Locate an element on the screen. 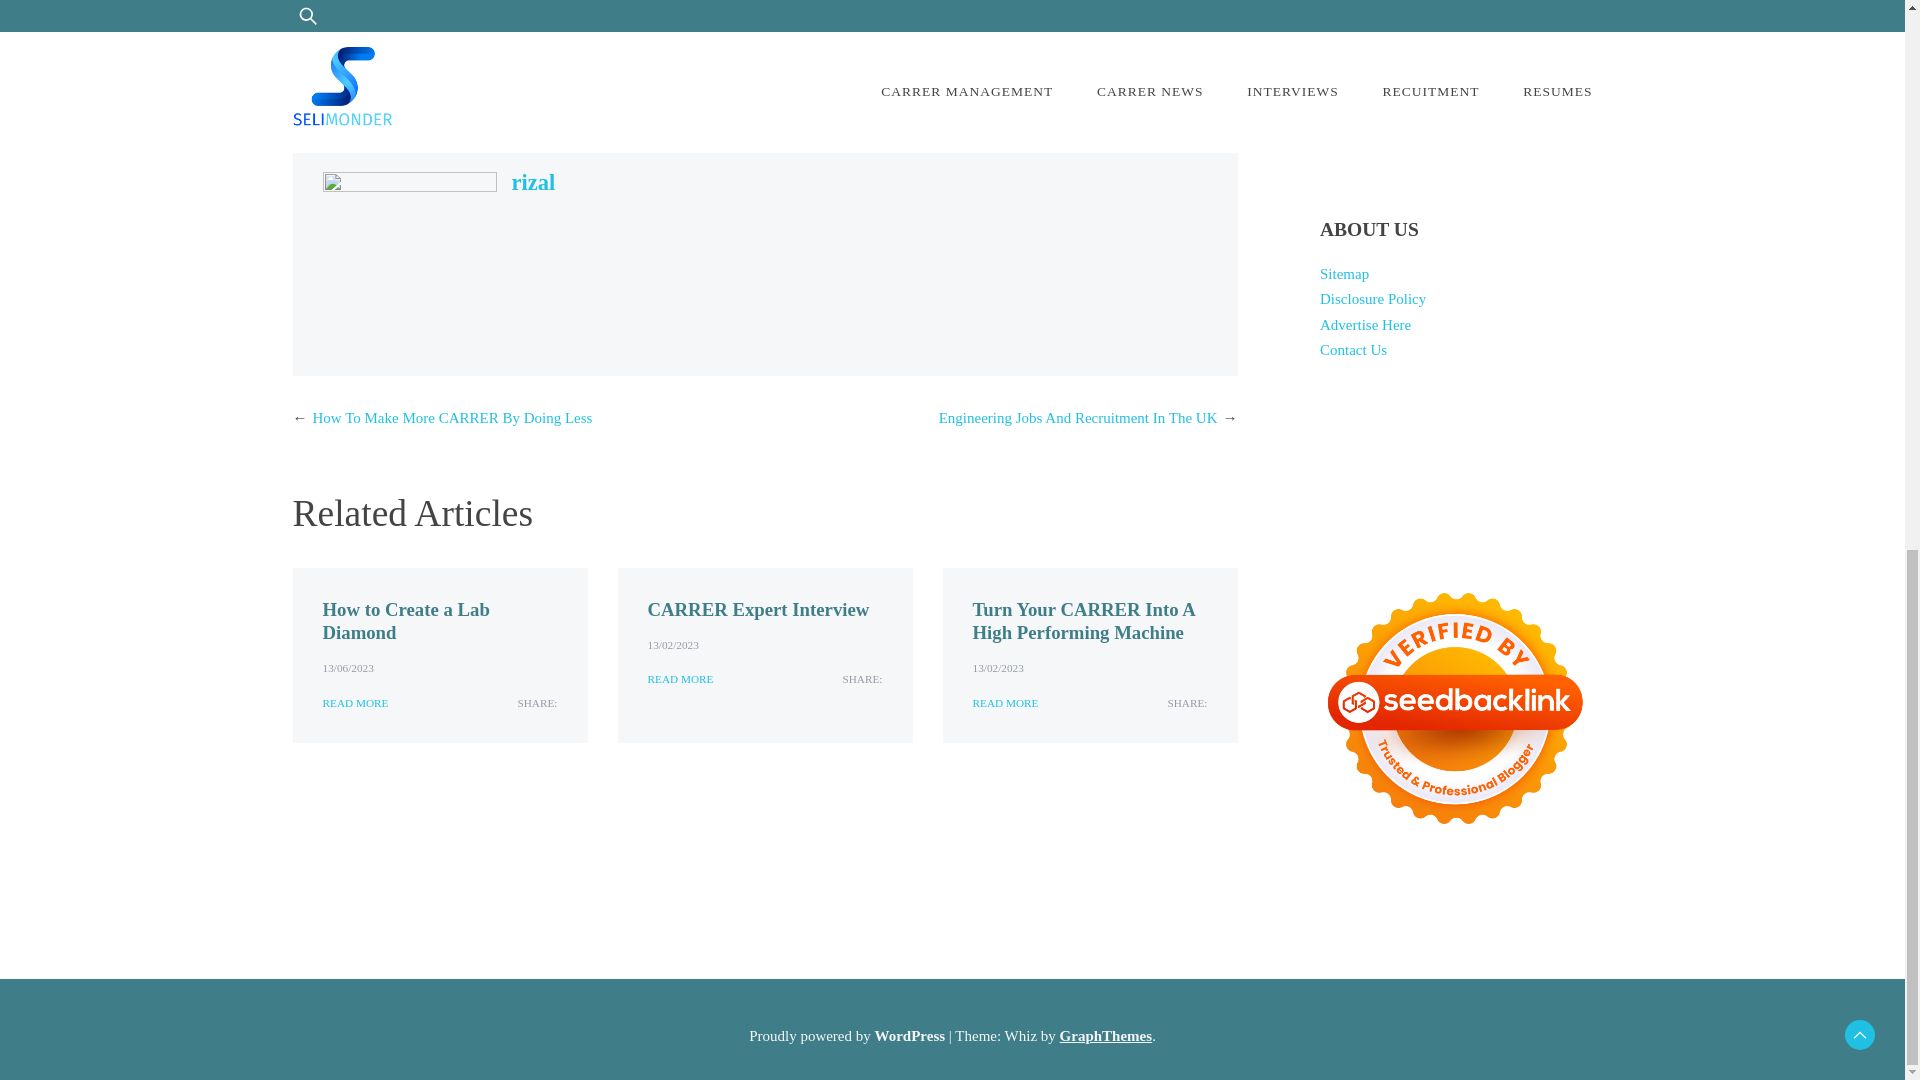 The width and height of the screenshot is (1920, 1080). How to Create a Lab Diamond is located at coordinates (406, 620).